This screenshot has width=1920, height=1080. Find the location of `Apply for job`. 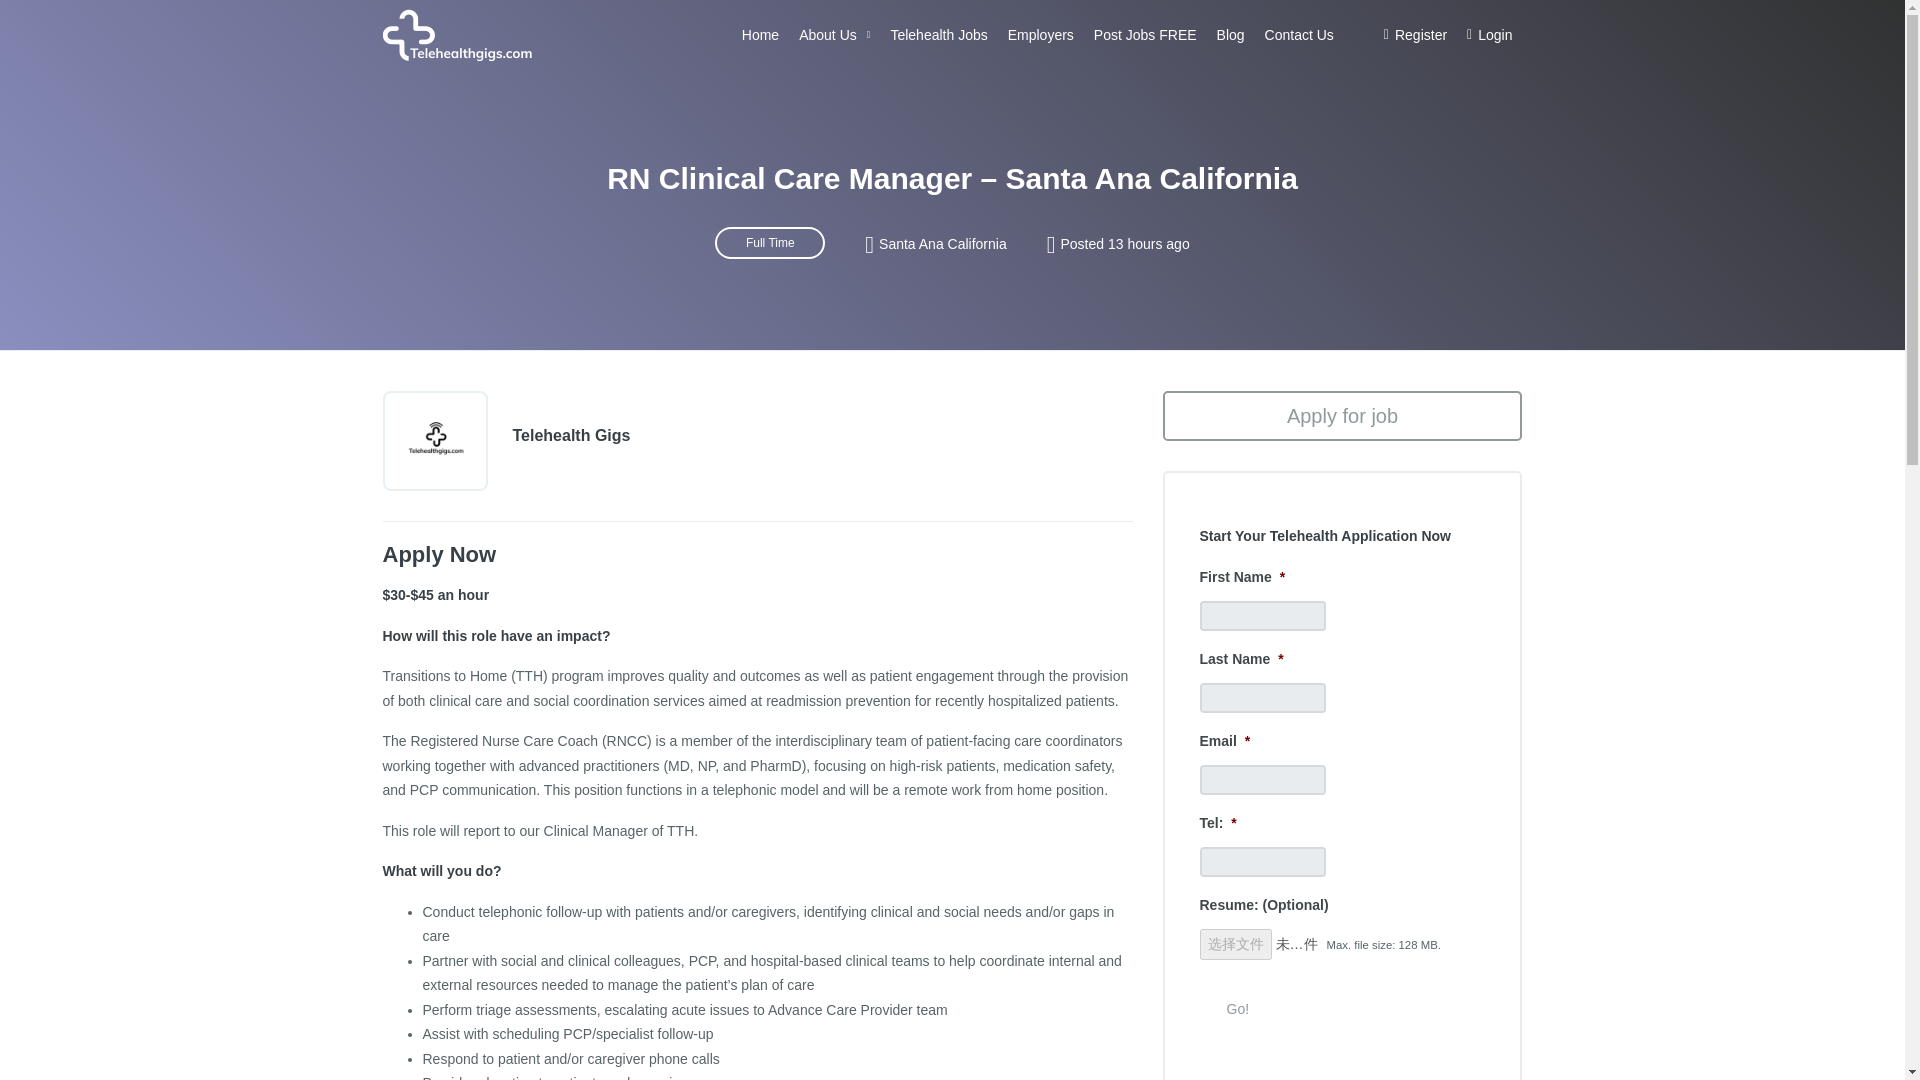

Apply for job is located at coordinates (1342, 415).